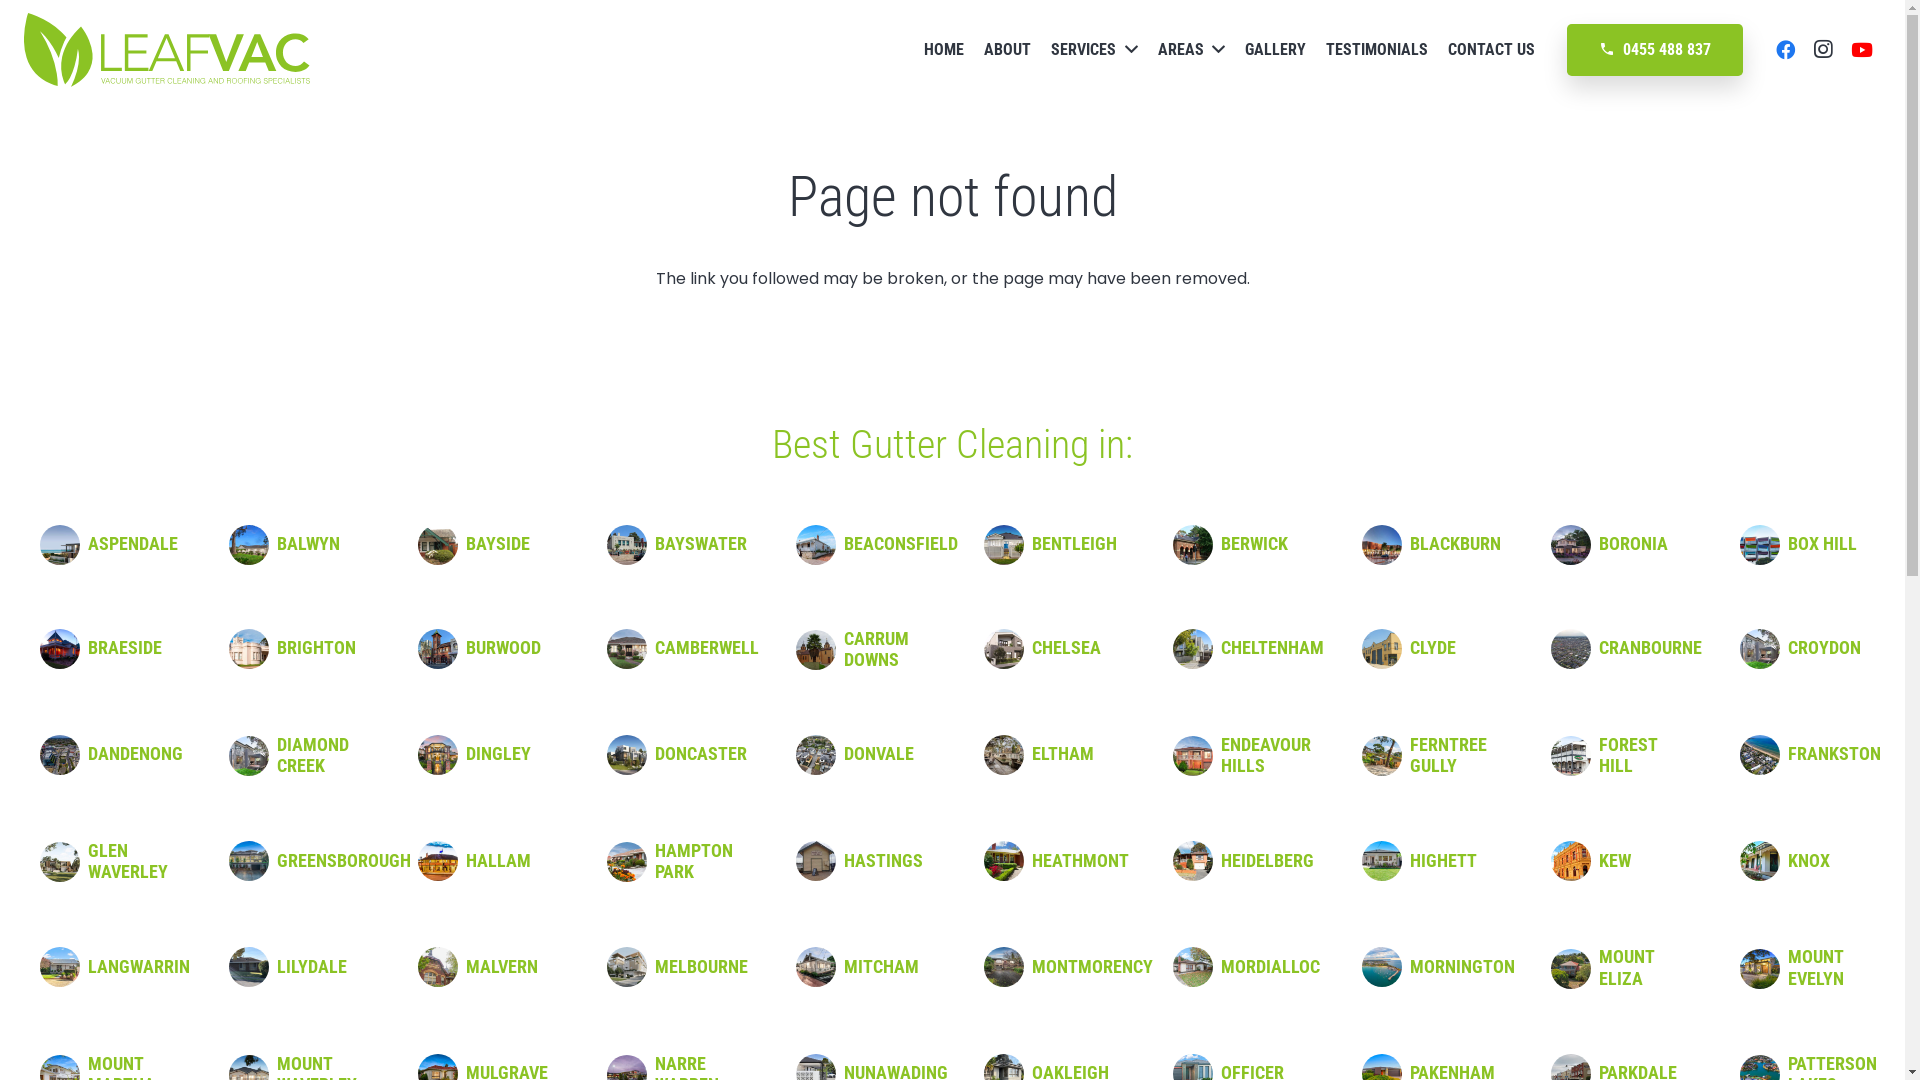 Image resolution: width=1920 pixels, height=1080 pixels. What do you see at coordinates (1862, 50) in the screenshot?
I see `YouTube` at bounding box center [1862, 50].